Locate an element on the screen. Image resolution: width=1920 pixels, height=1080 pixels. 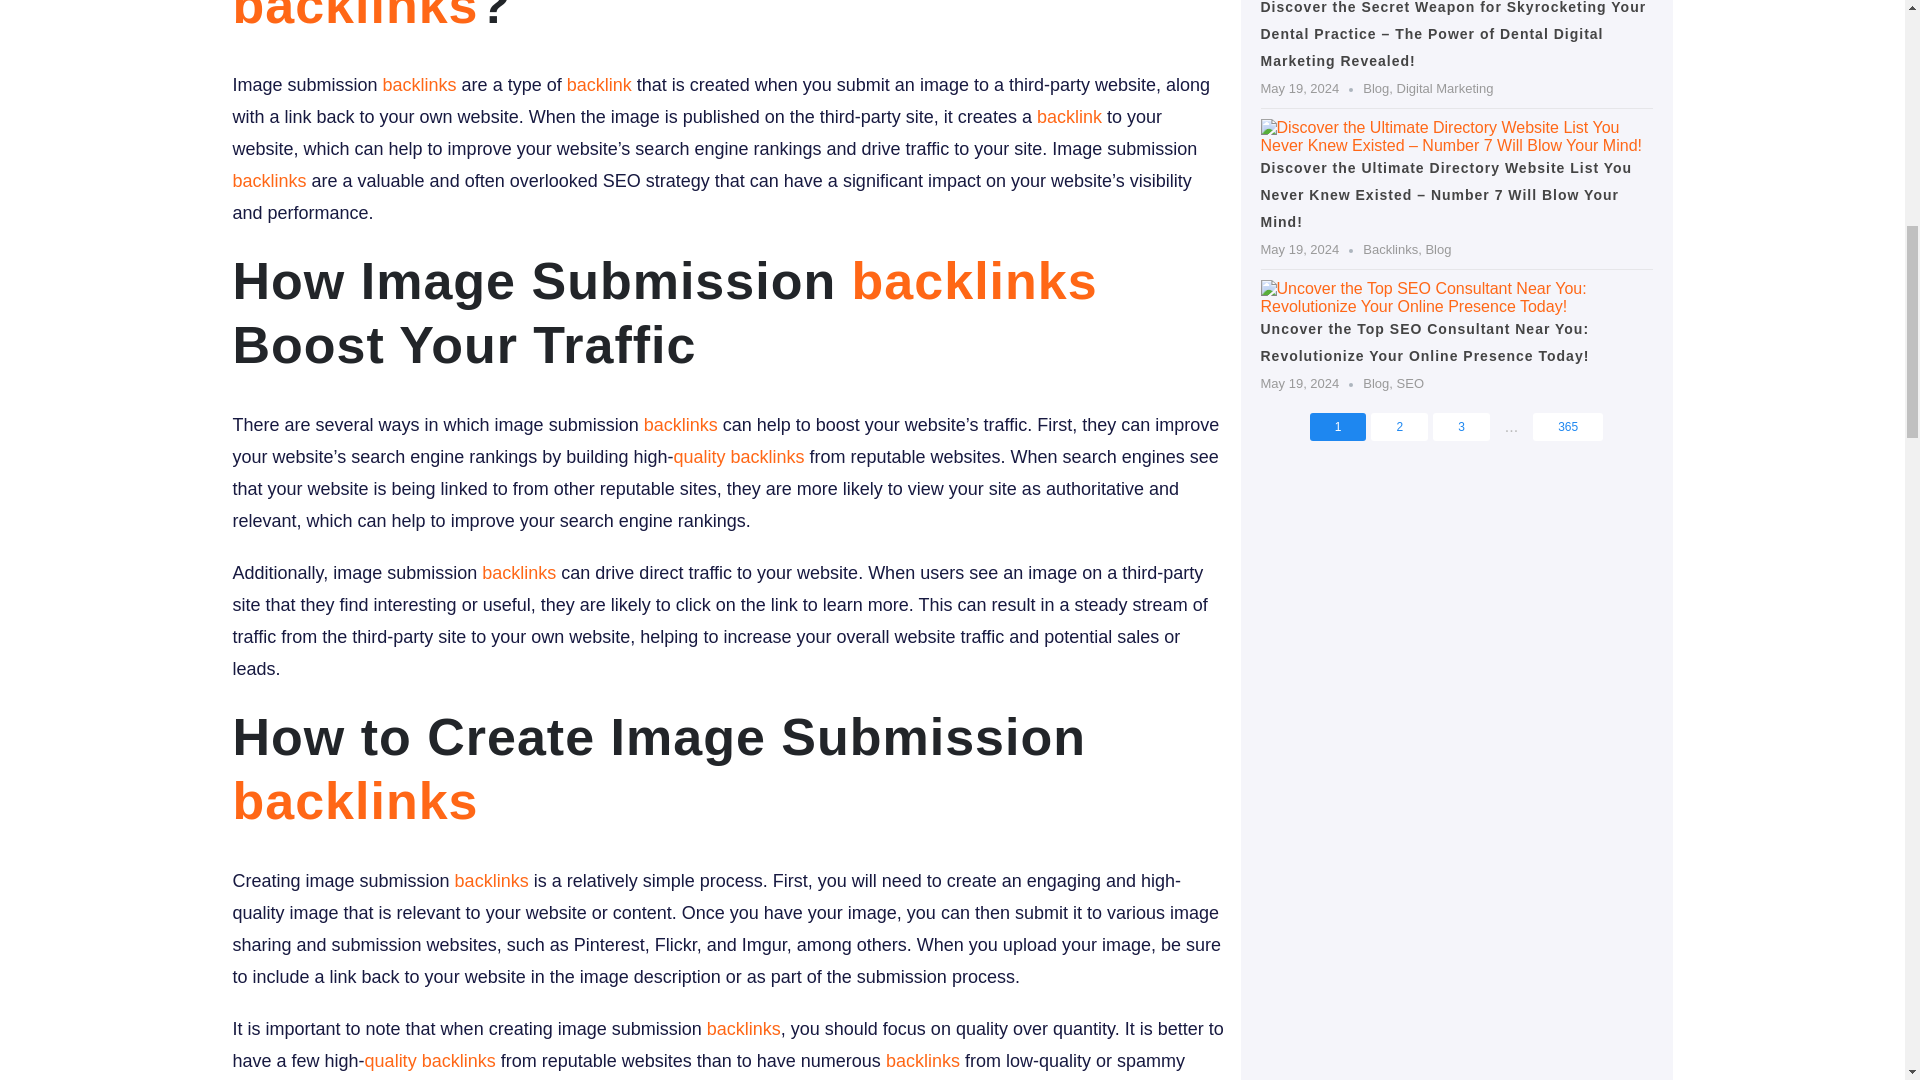
quality backlinks is located at coordinates (738, 456).